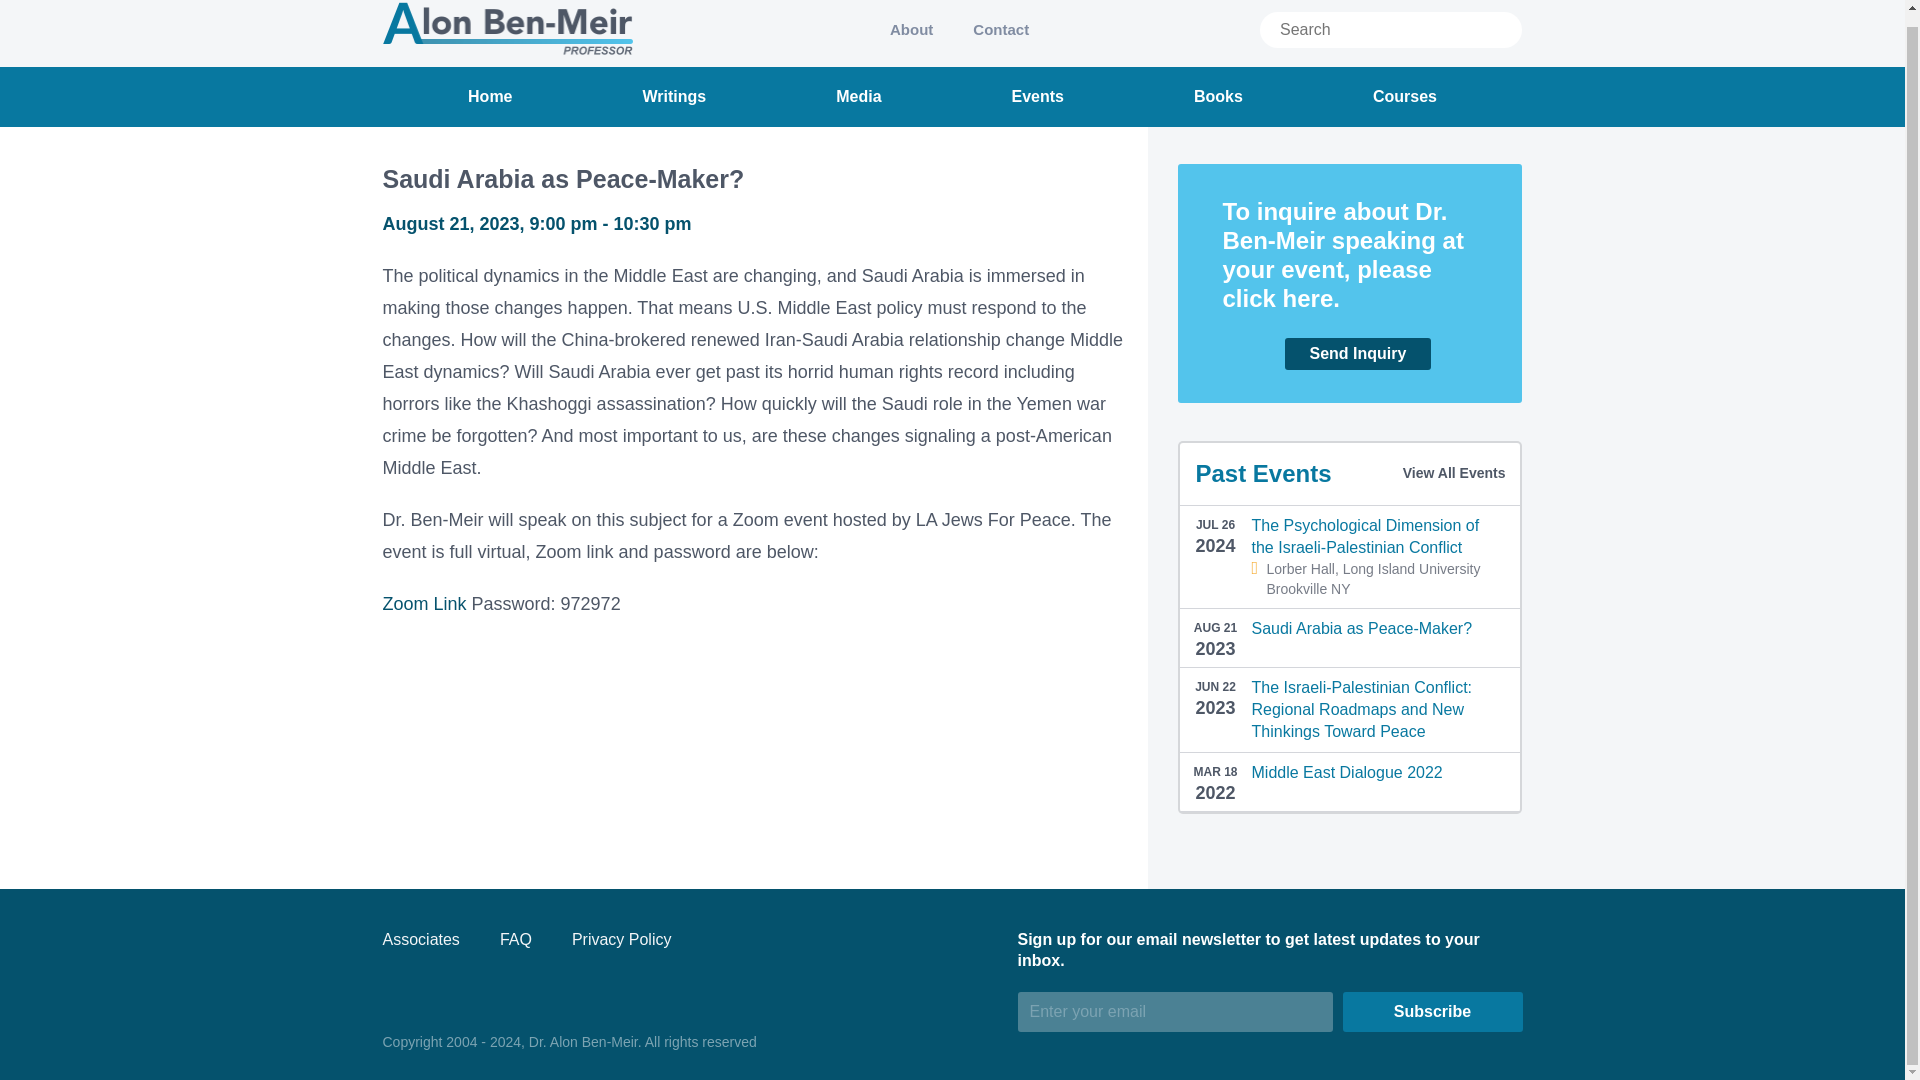 Image resolution: width=1920 pixels, height=1080 pixels. I want to click on View All Events, so click(1454, 472).